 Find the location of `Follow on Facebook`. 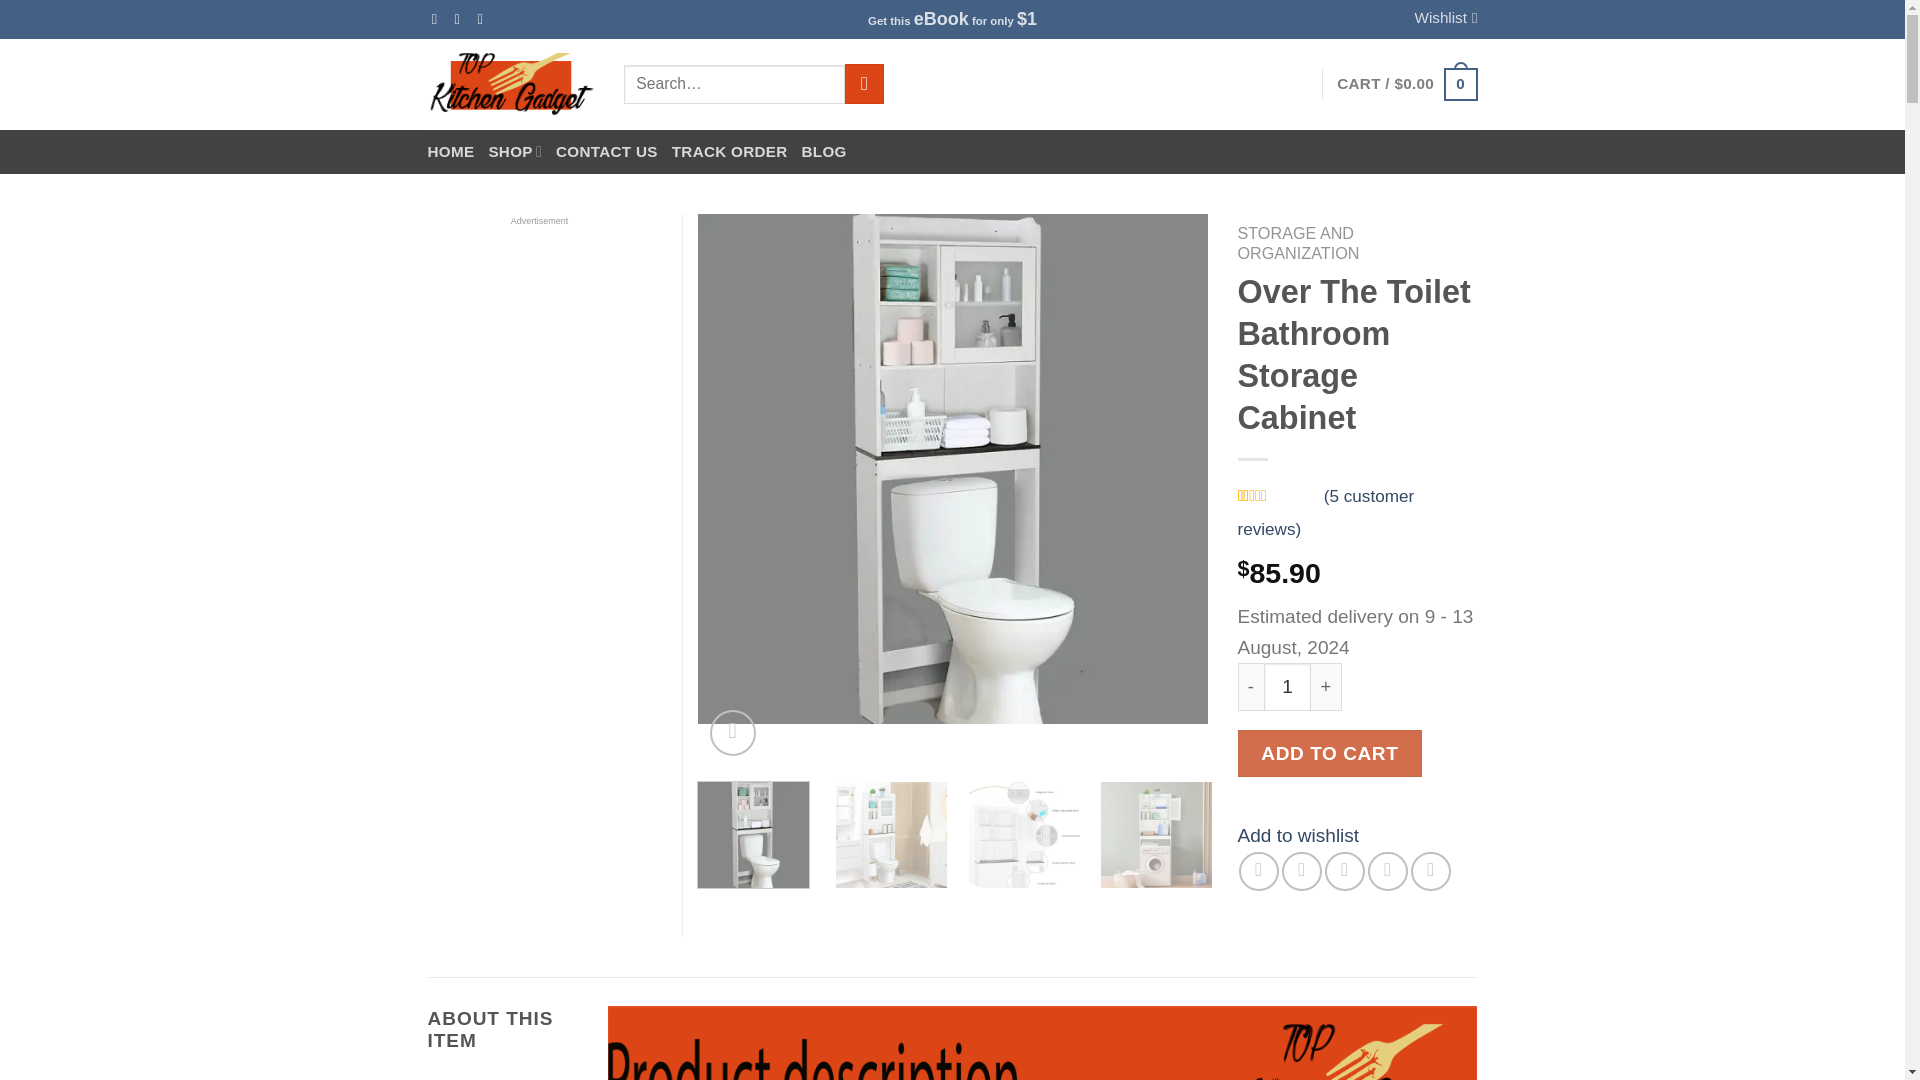

Follow on Facebook is located at coordinates (438, 18).